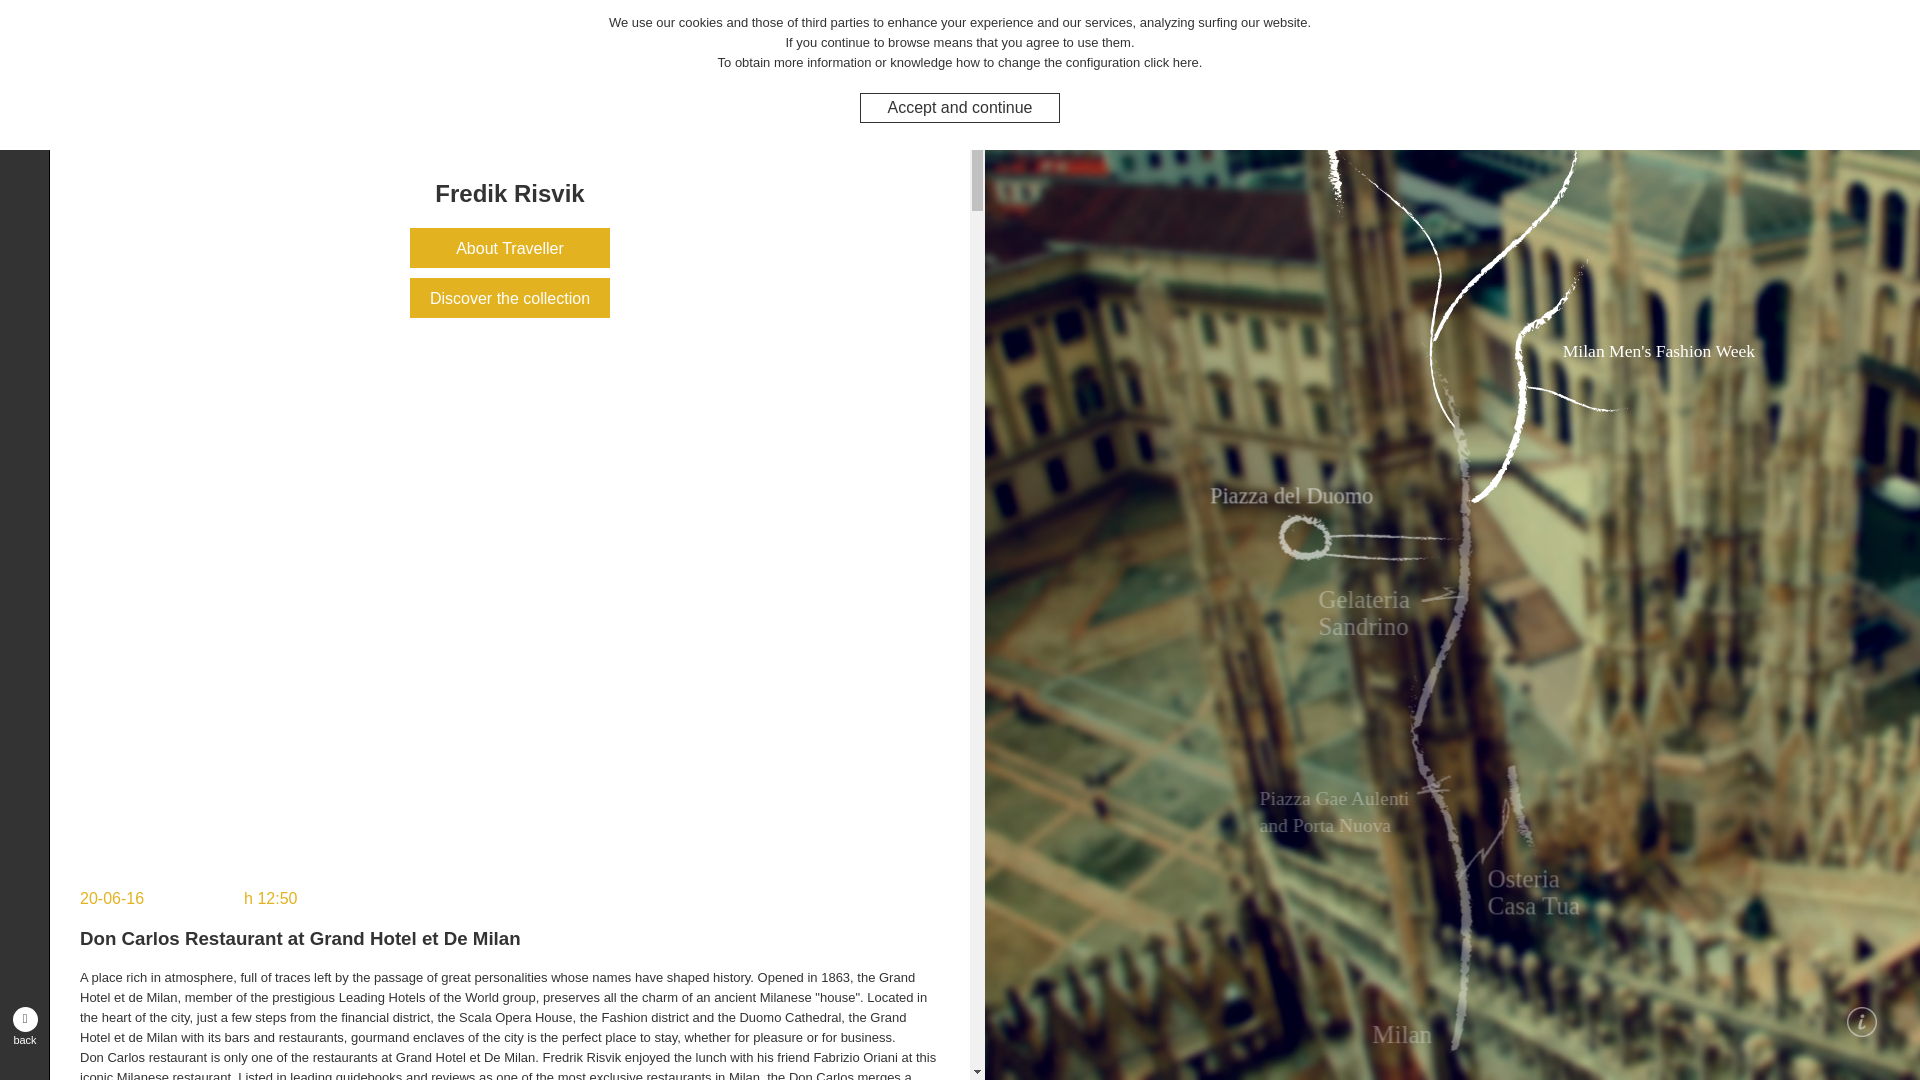 The height and width of the screenshot is (1080, 1920). Describe the element at coordinates (24, 194) in the screenshot. I see `Mandarina Duck` at that location.